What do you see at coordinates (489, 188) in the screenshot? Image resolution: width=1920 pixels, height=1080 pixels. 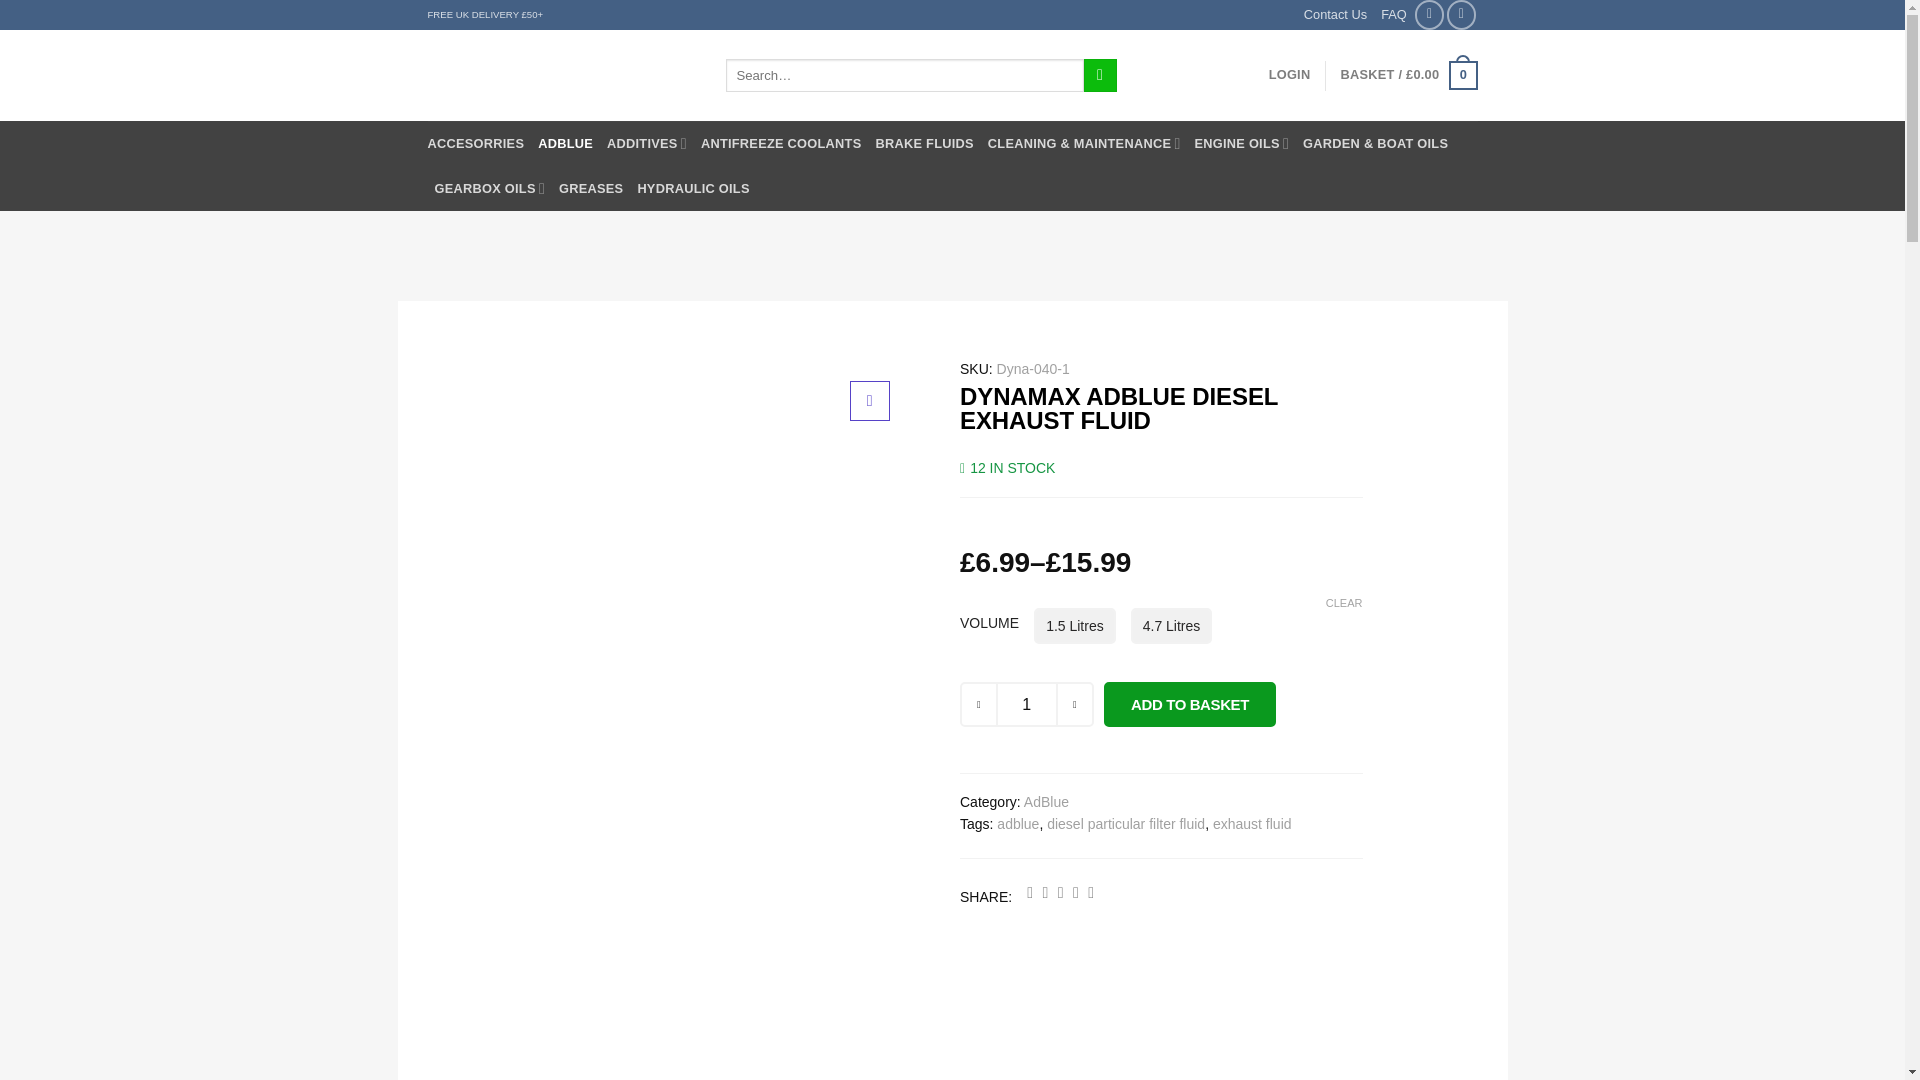 I see `GEARBOX OILS` at bounding box center [489, 188].